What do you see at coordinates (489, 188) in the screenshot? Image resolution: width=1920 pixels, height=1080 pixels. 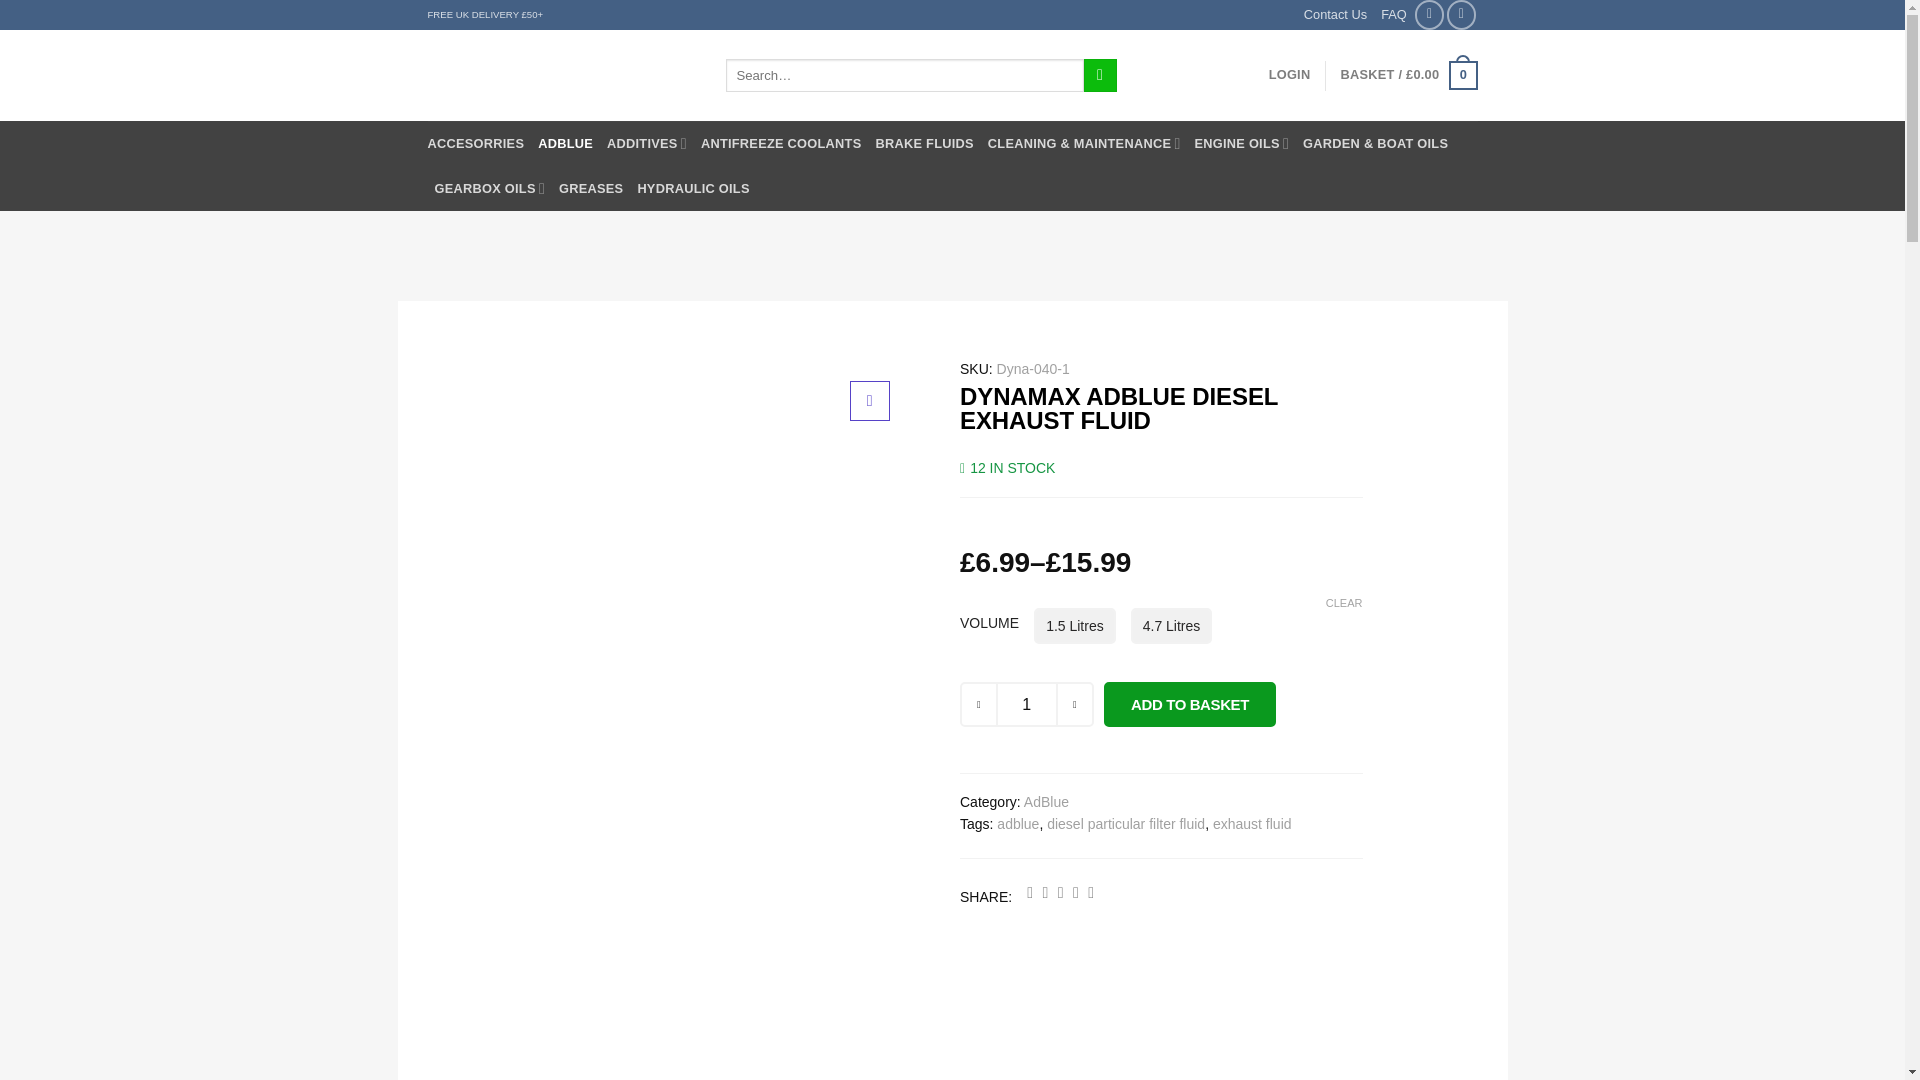 I see `GEARBOX OILS` at bounding box center [489, 188].